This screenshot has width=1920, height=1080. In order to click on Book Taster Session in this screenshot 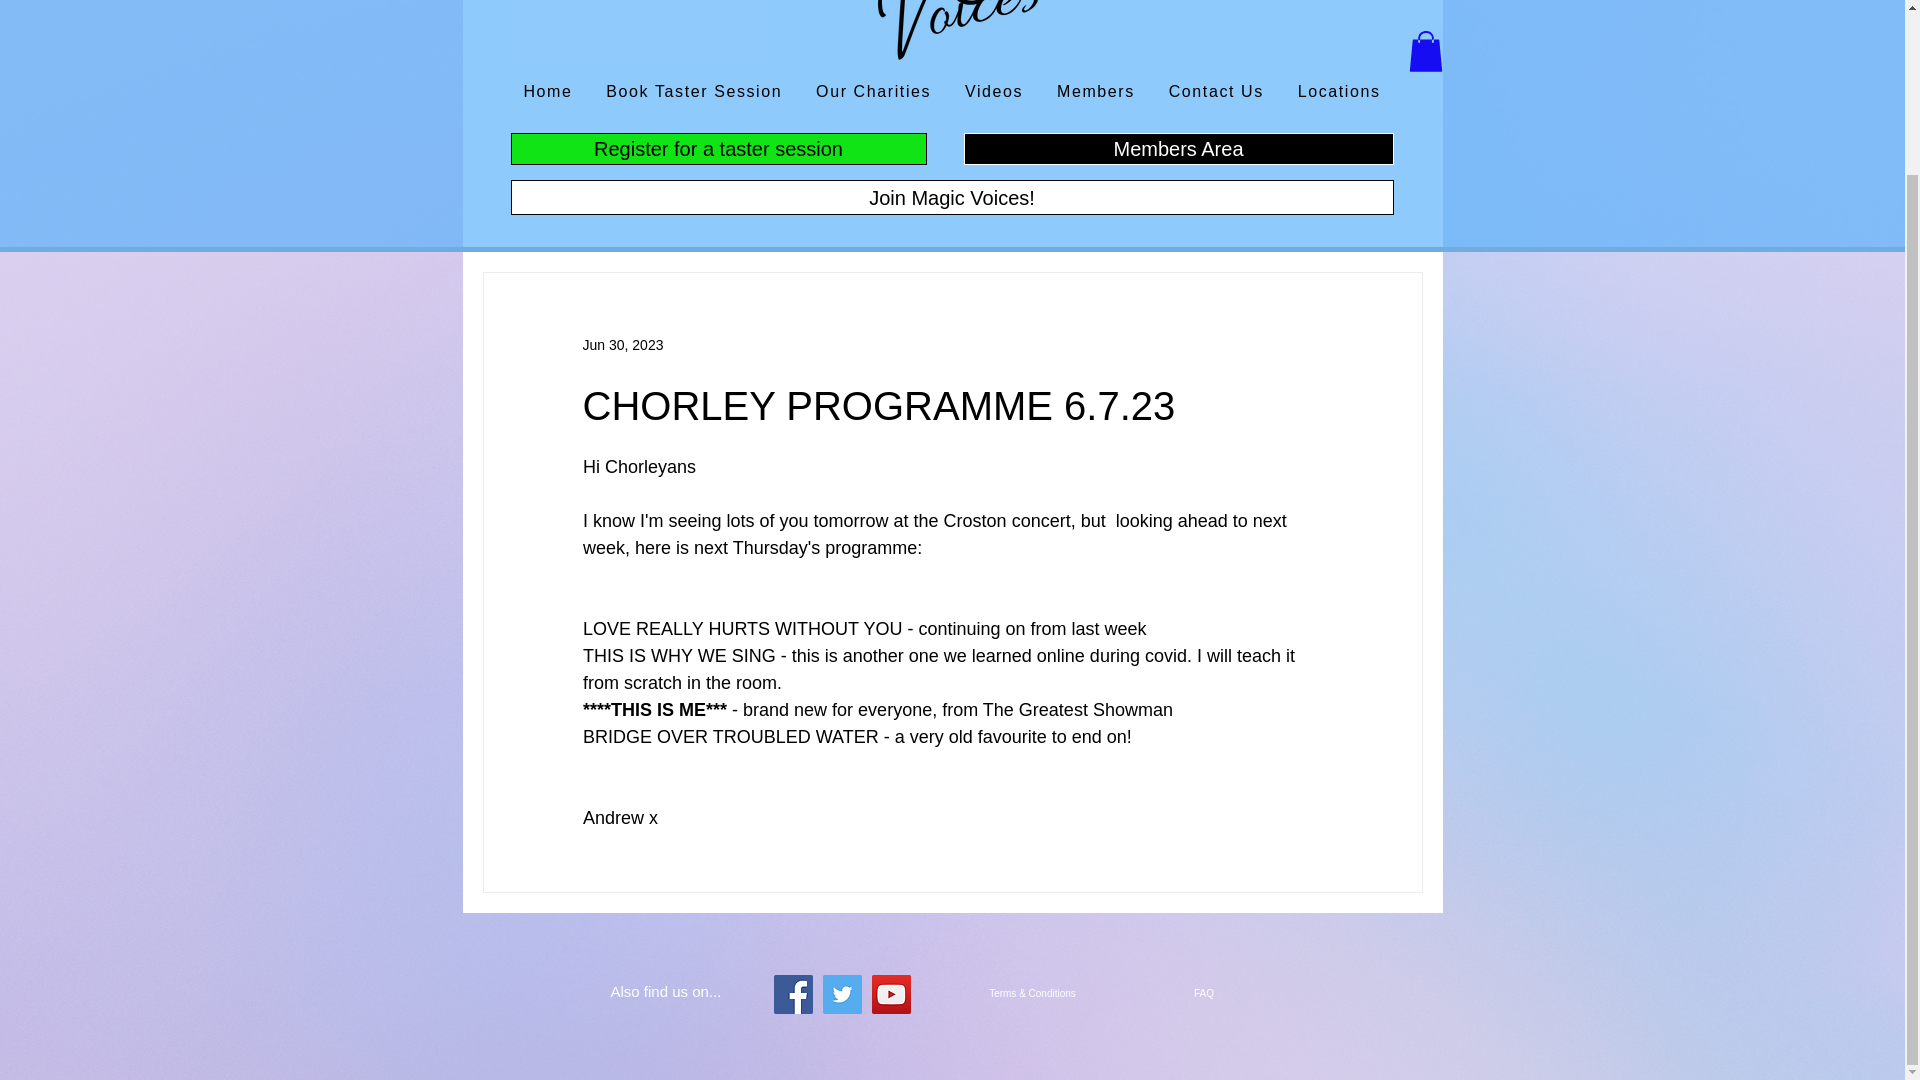, I will do `click(694, 93)`.